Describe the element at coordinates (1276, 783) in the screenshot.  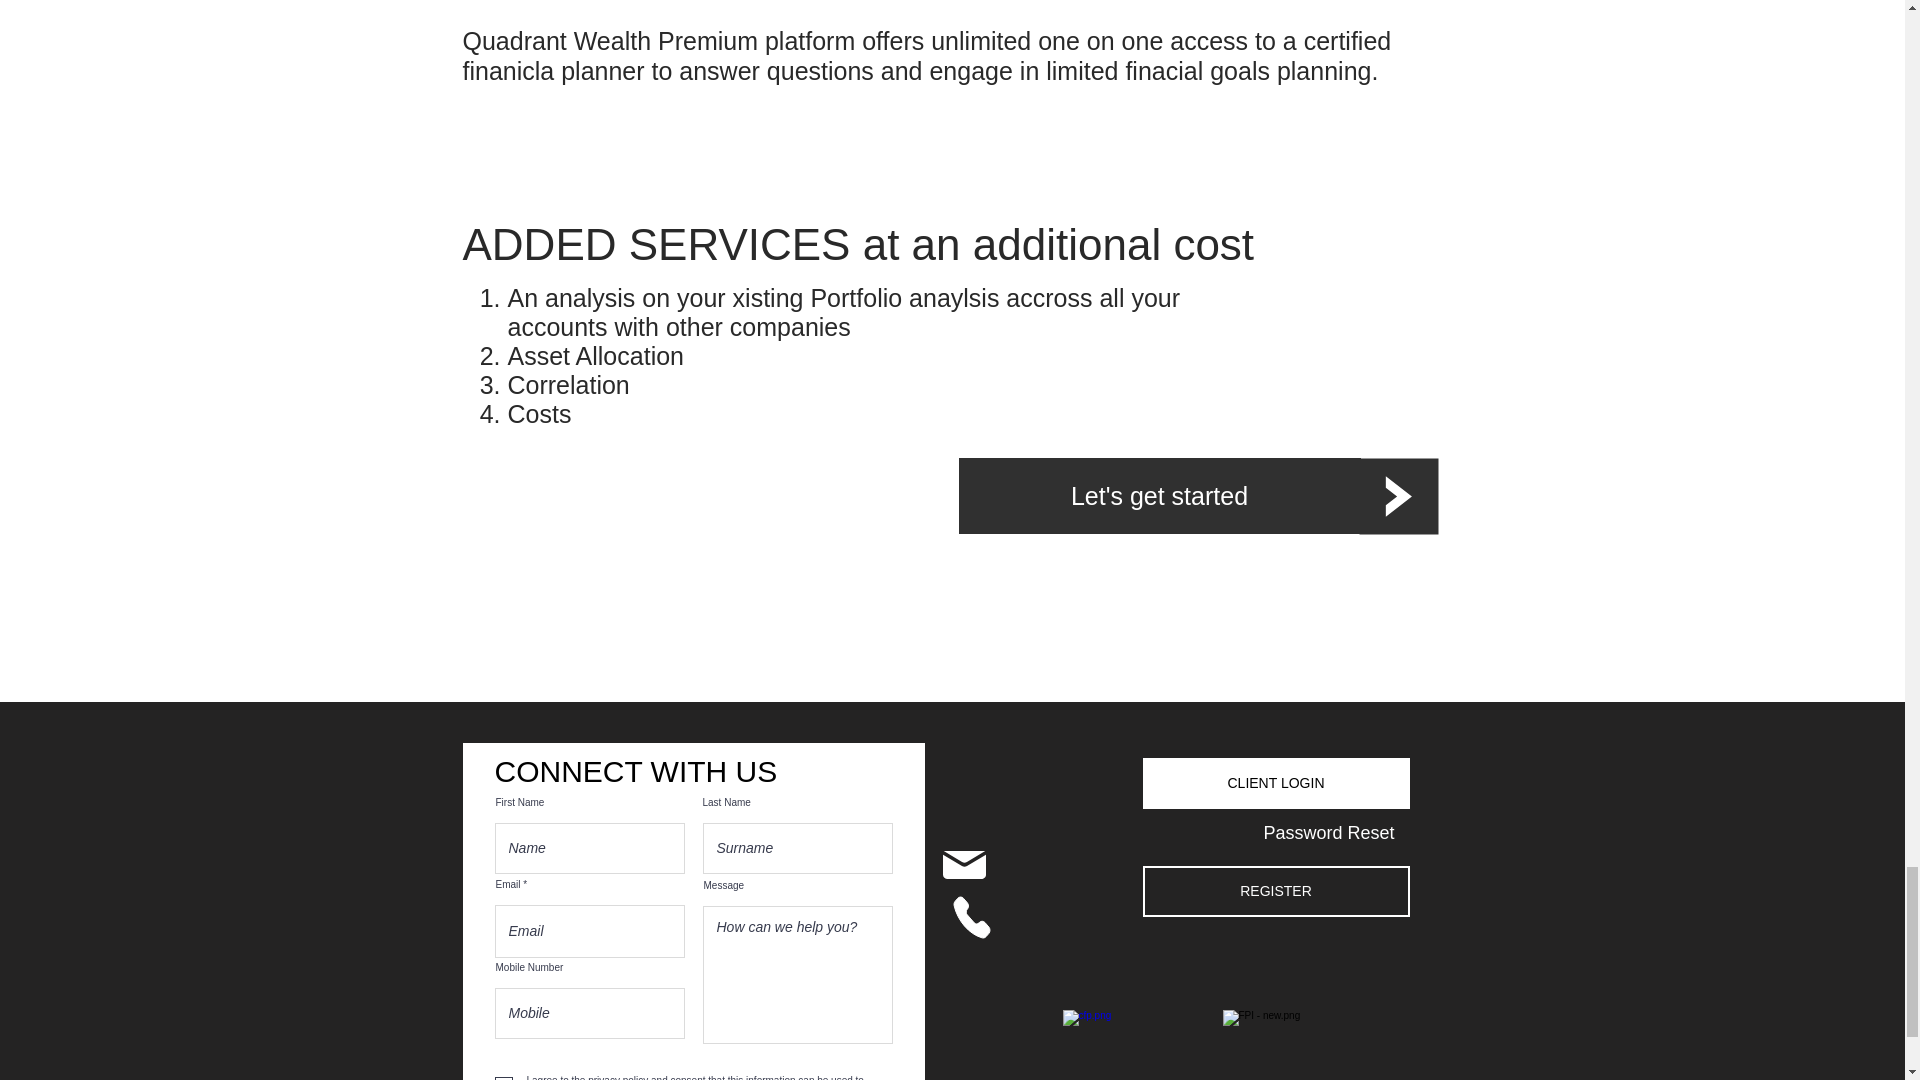
I see `CLIENT LOGIN` at that location.